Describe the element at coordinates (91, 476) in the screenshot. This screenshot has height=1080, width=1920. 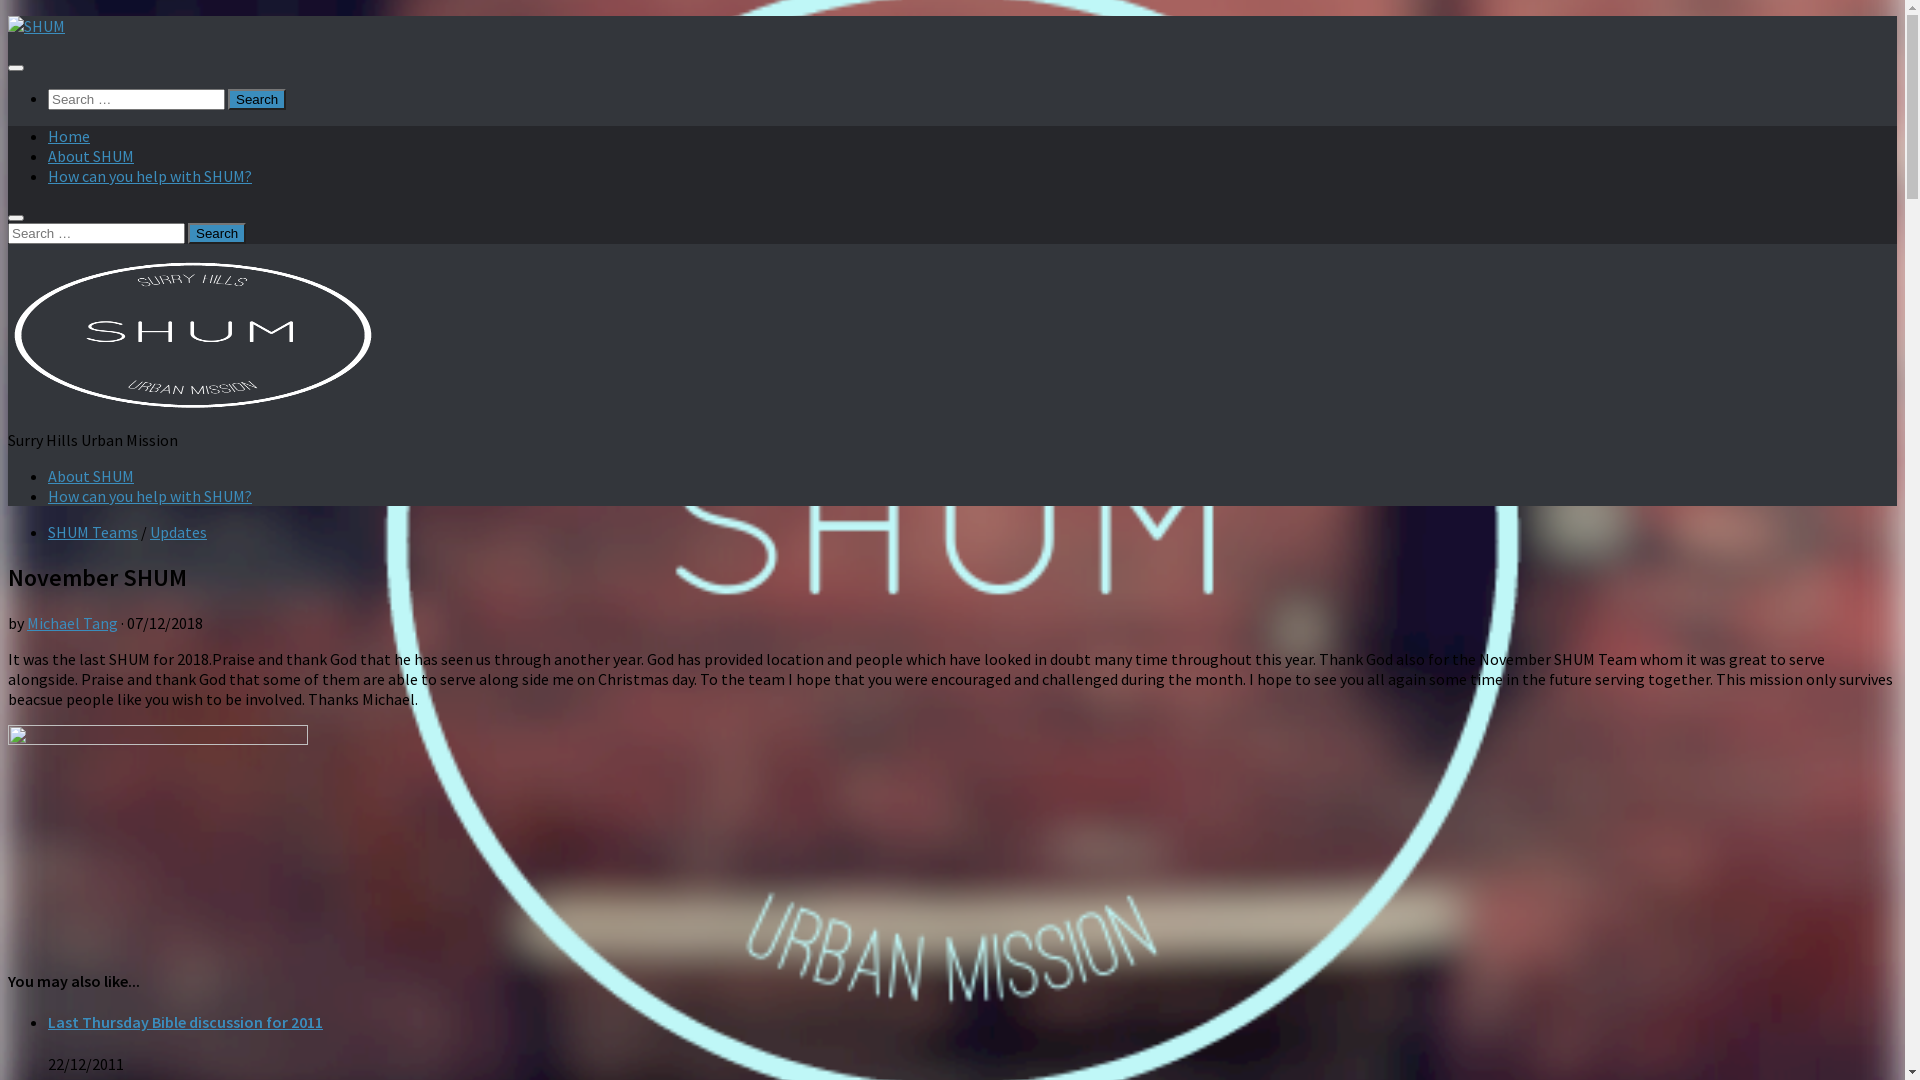
I see `About SHUM` at that location.